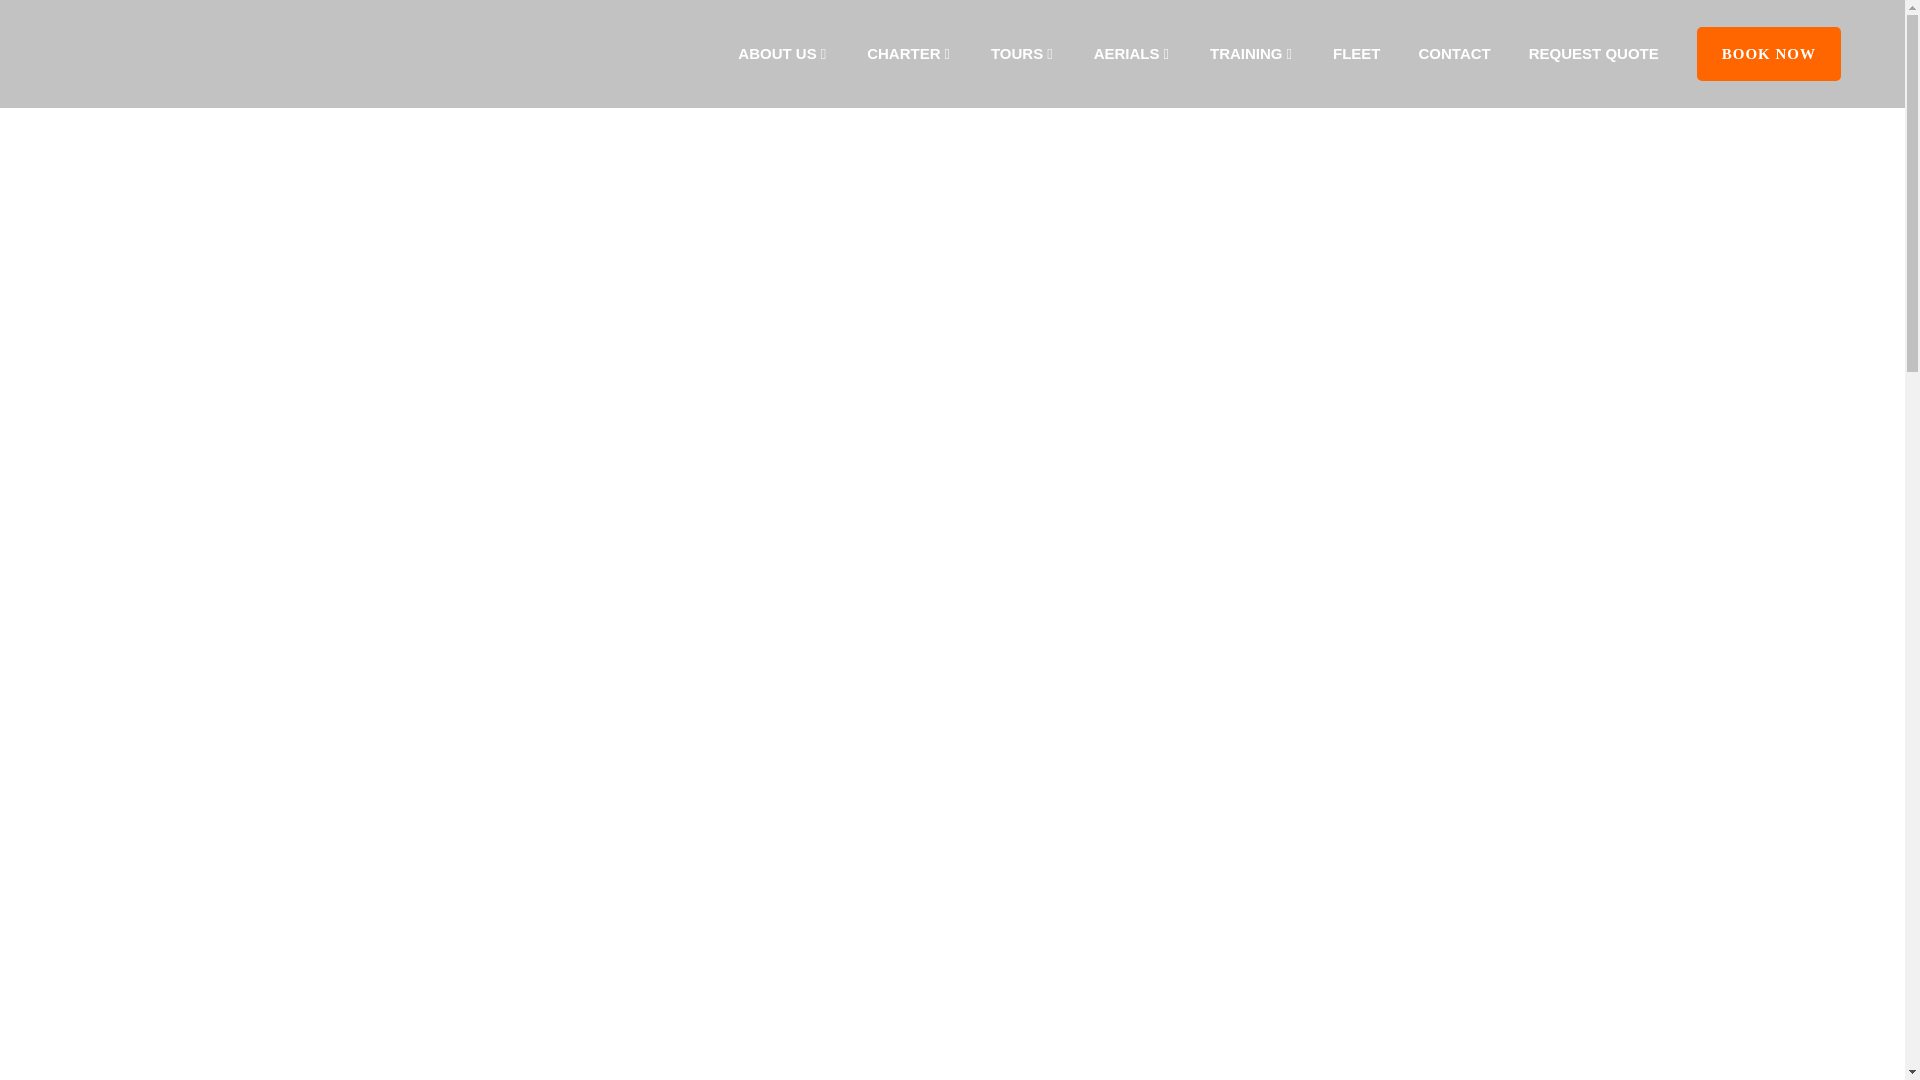  I want to click on BOOK NOW, so click(1769, 54).